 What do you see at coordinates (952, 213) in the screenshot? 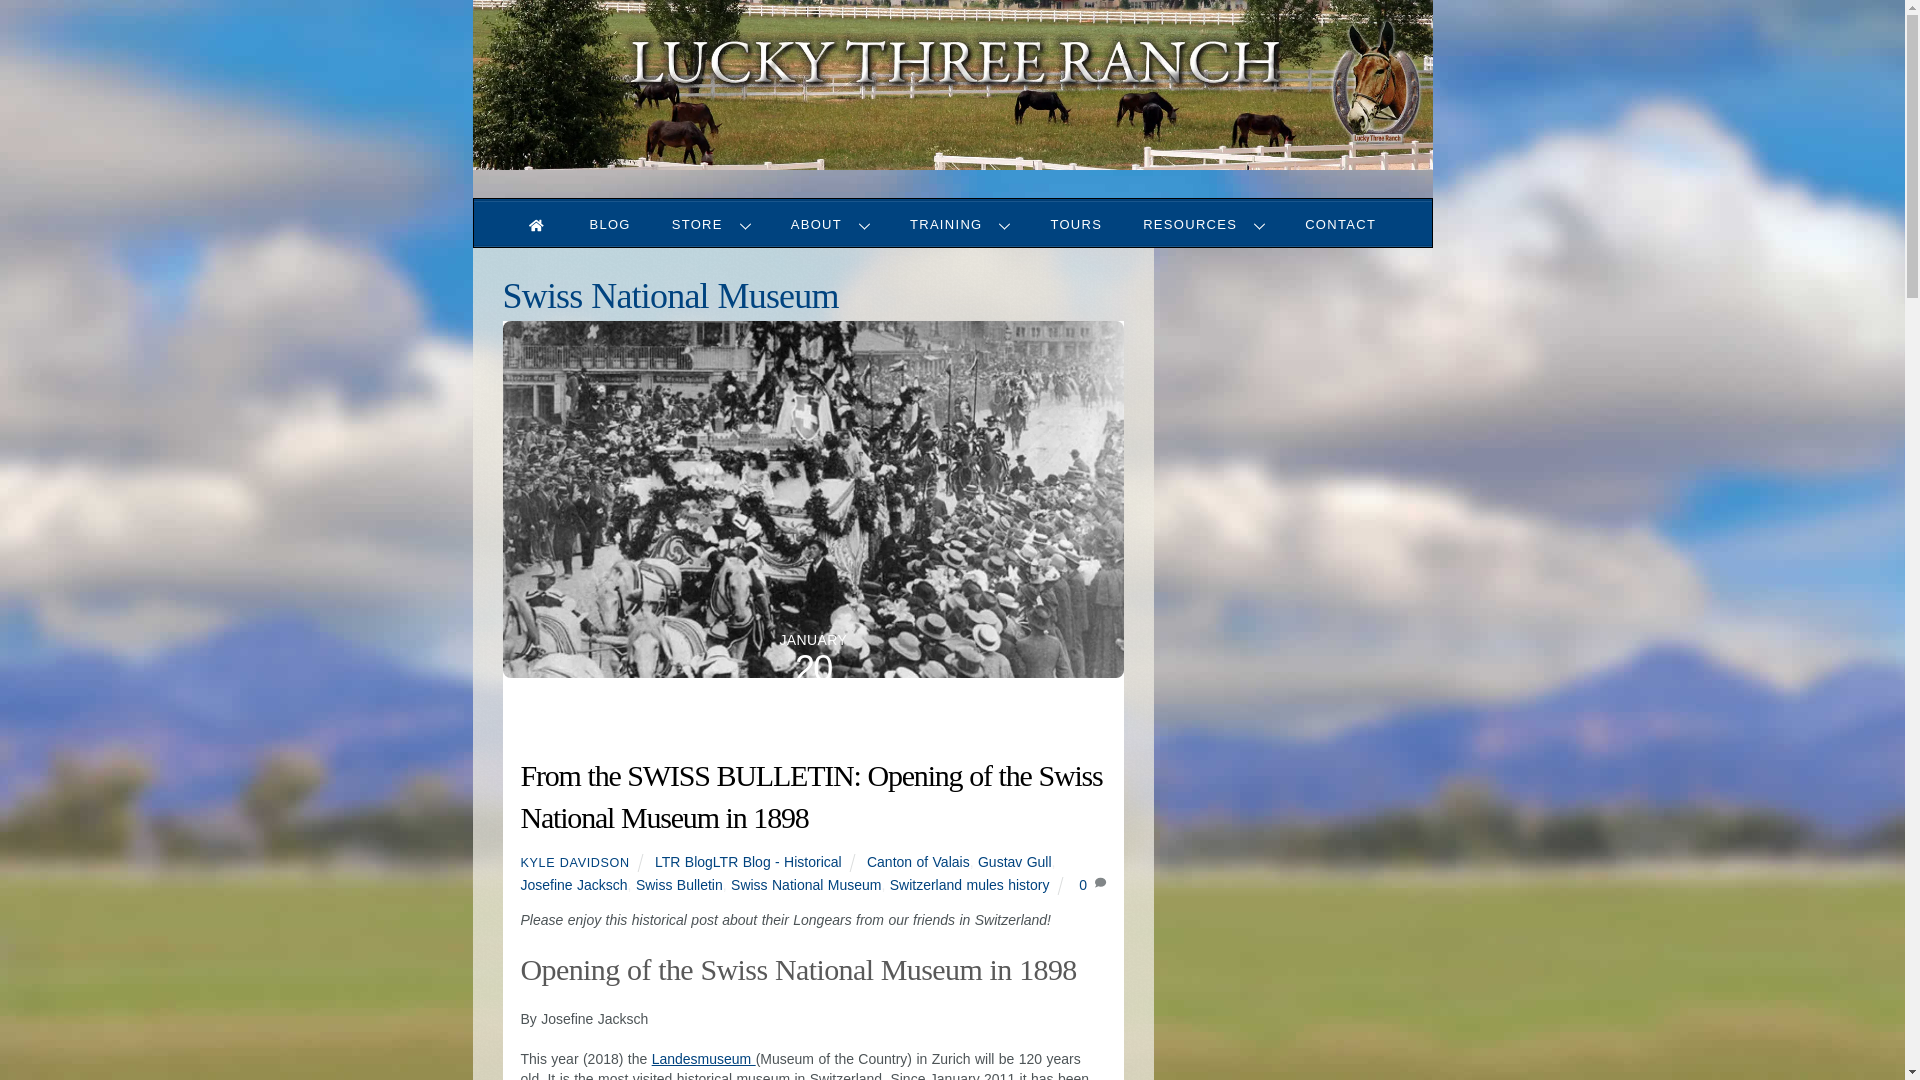
I see `ABOUT` at bounding box center [952, 213].